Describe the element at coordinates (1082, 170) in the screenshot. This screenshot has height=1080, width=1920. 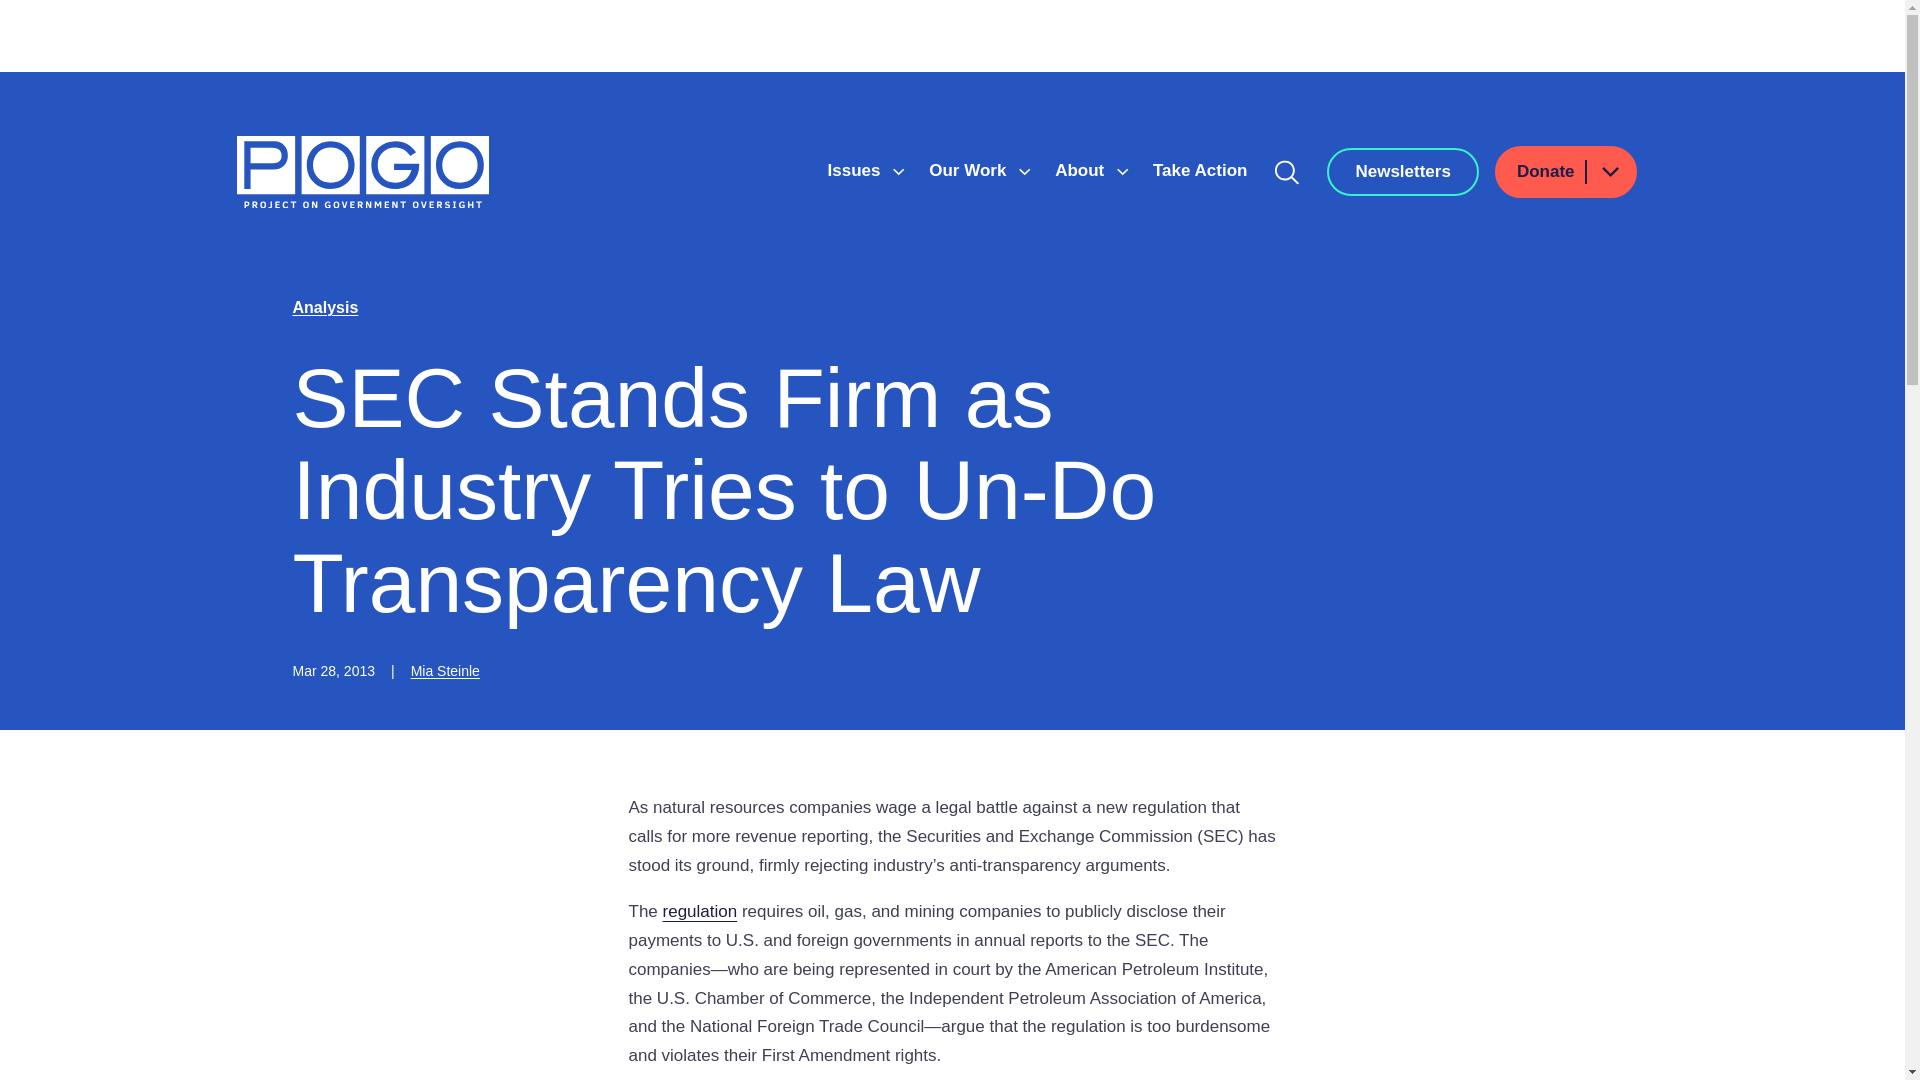
I see `About` at that location.